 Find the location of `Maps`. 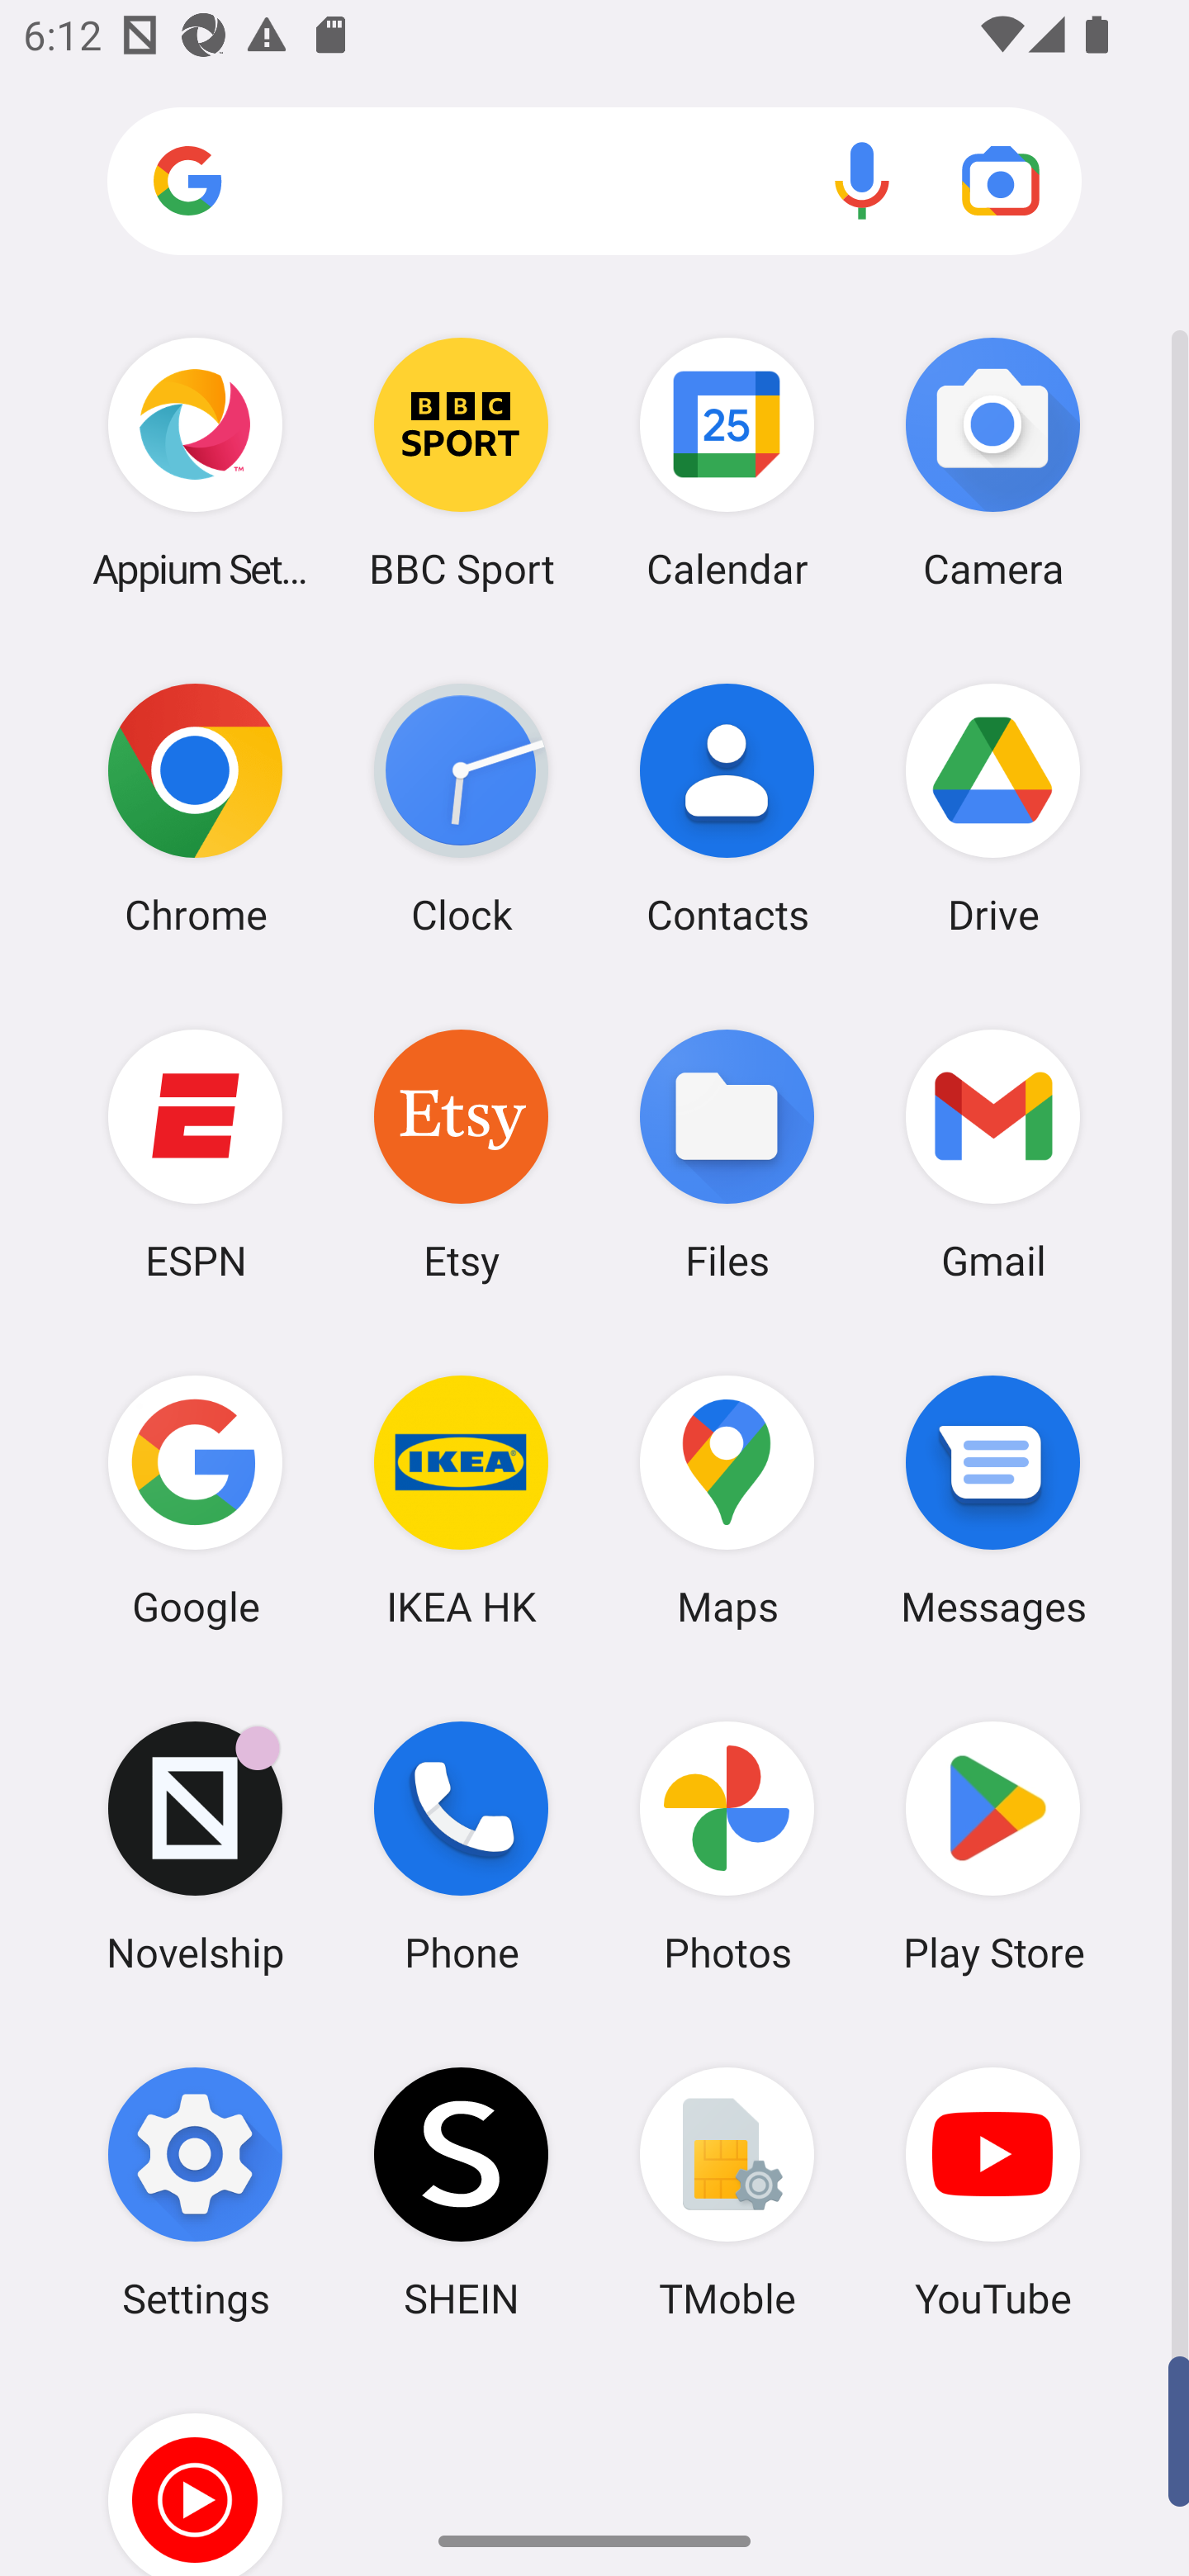

Maps is located at coordinates (727, 1500).